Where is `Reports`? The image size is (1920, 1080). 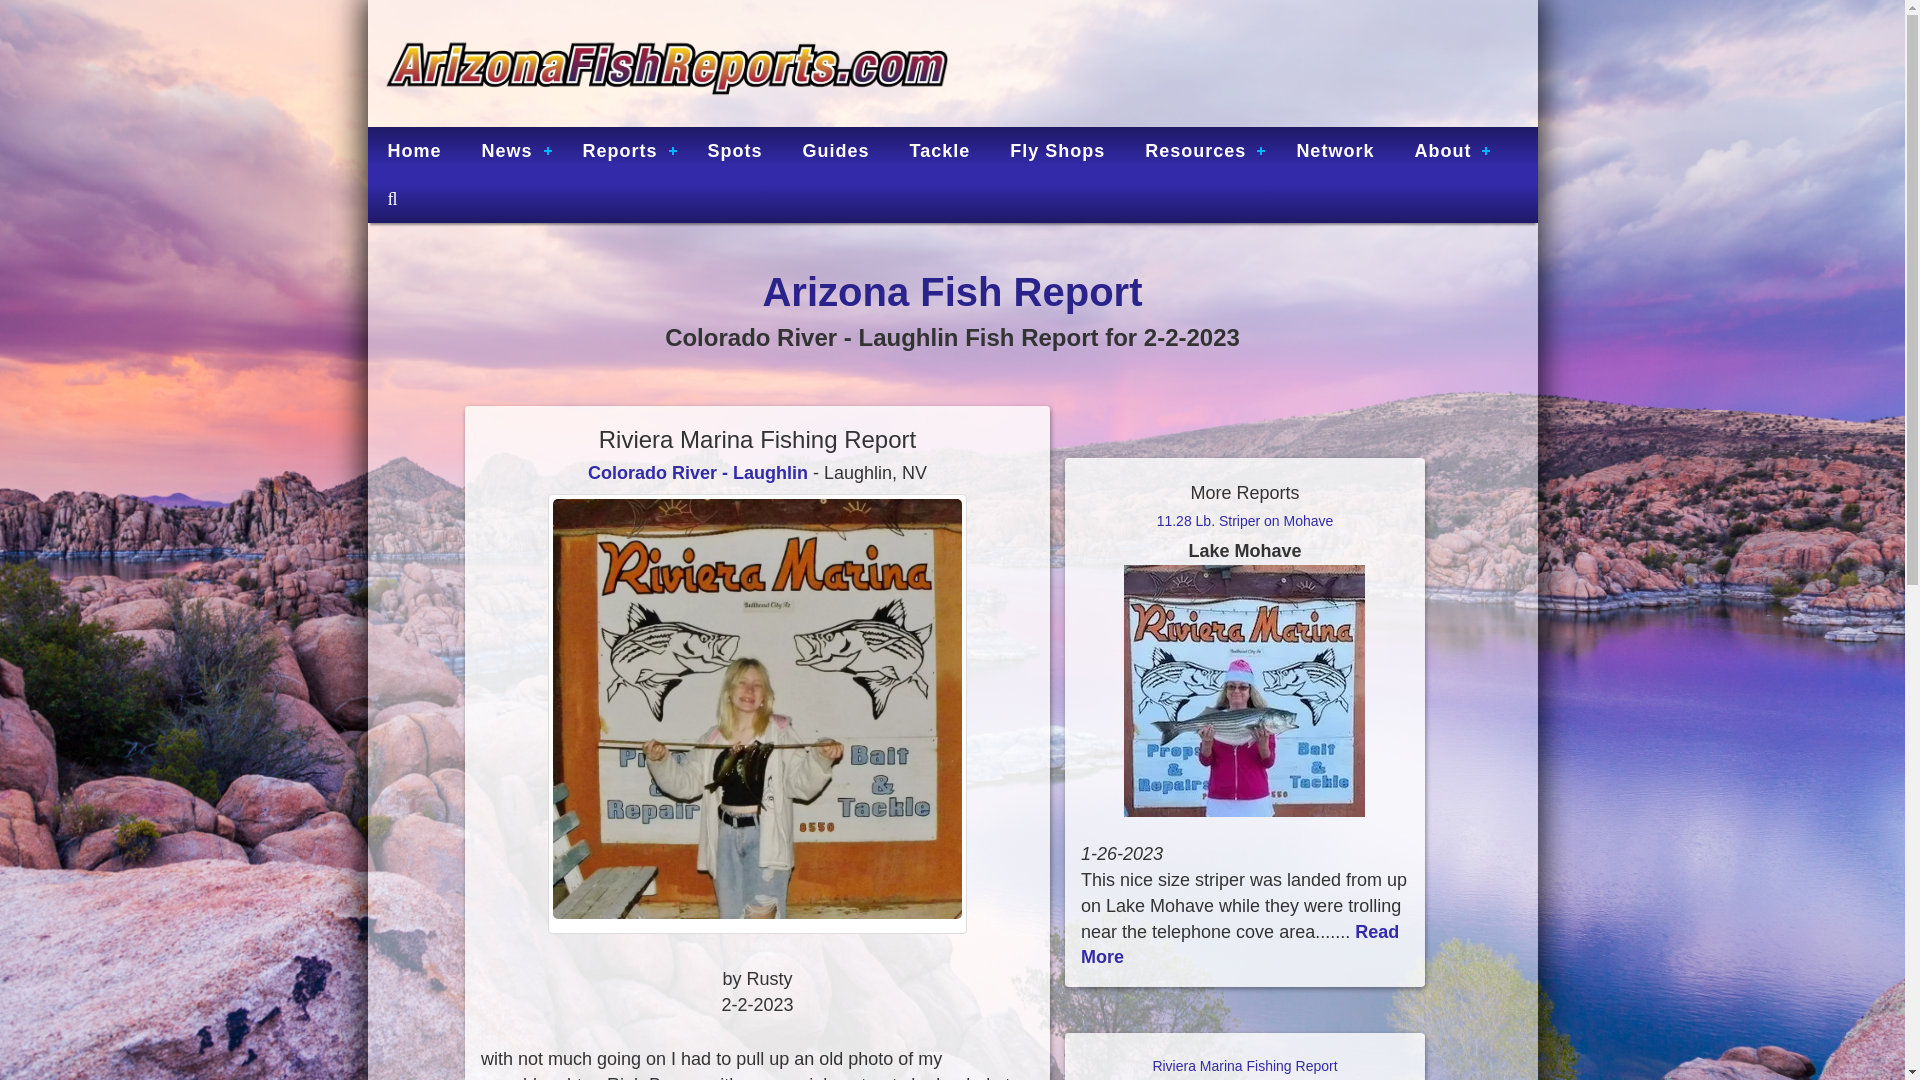 Reports is located at coordinates (624, 150).